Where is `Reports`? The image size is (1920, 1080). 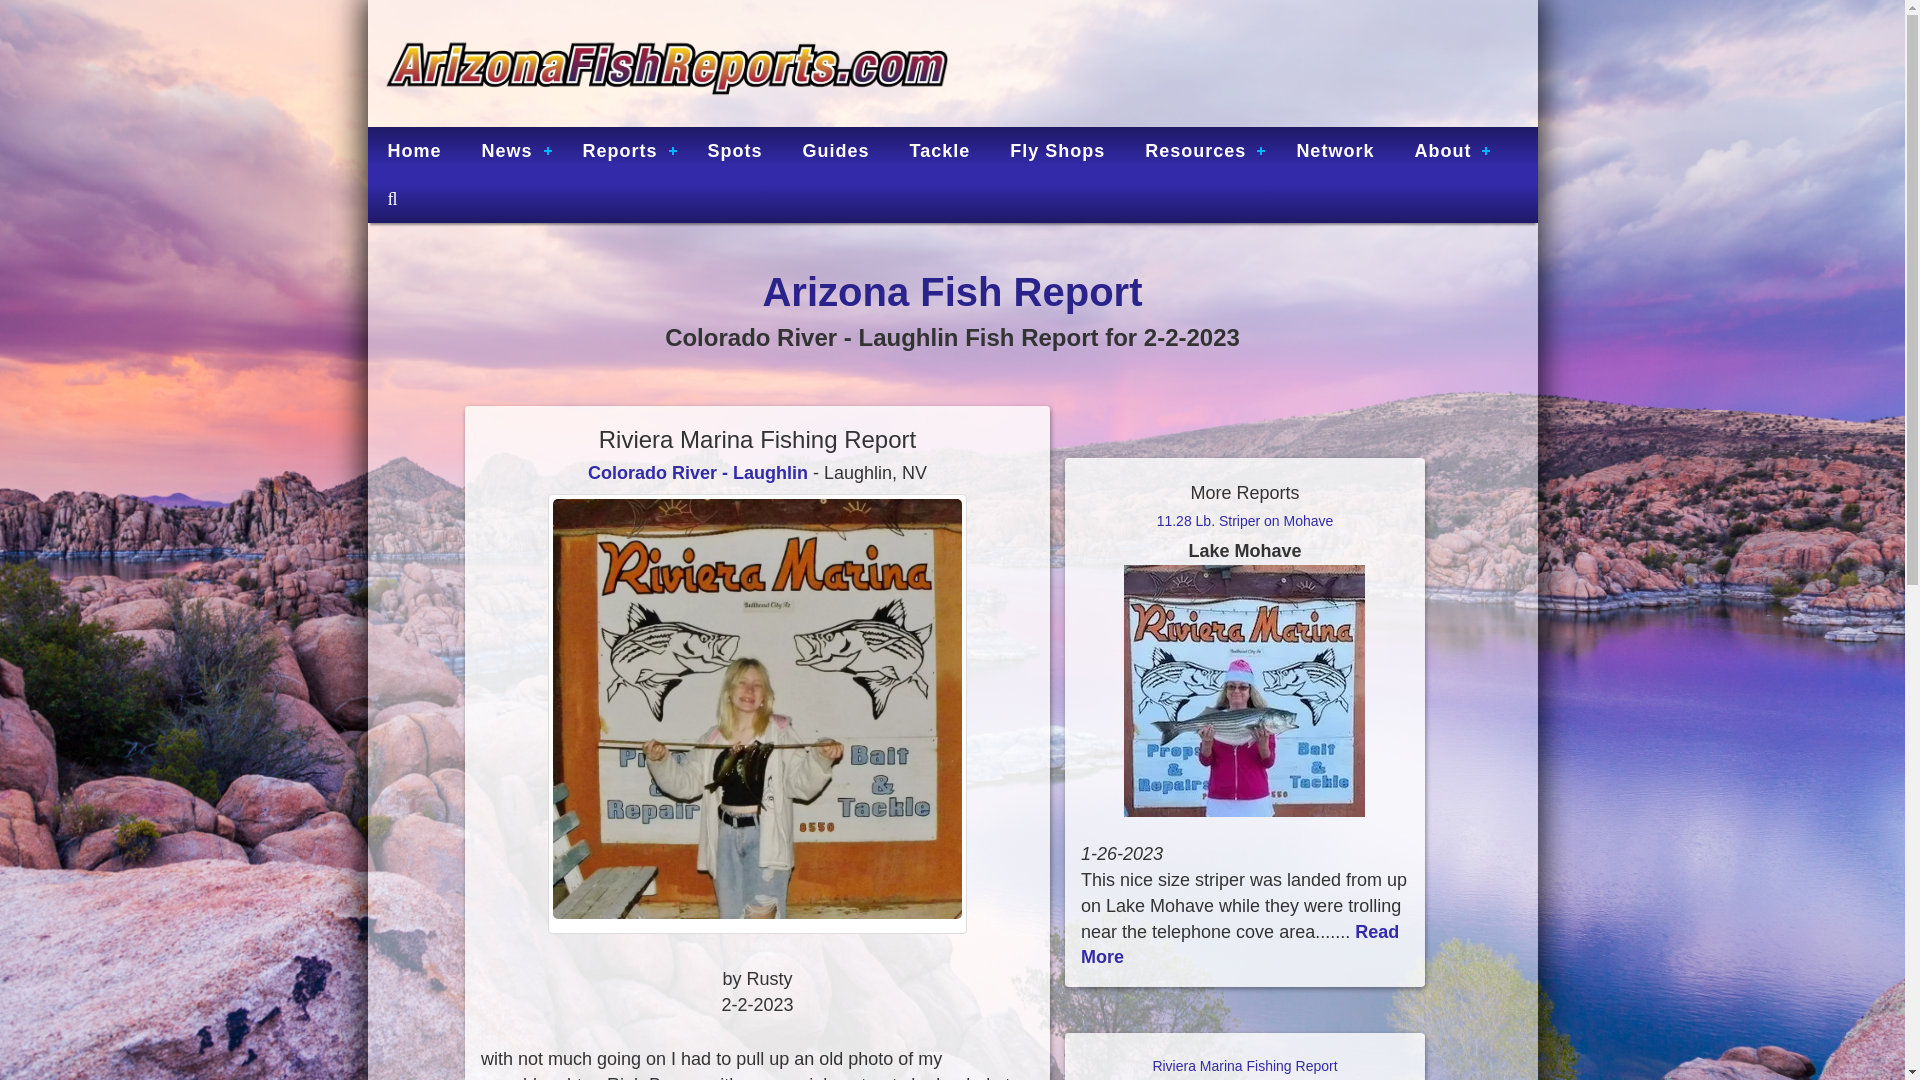 Reports is located at coordinates (624, 150).